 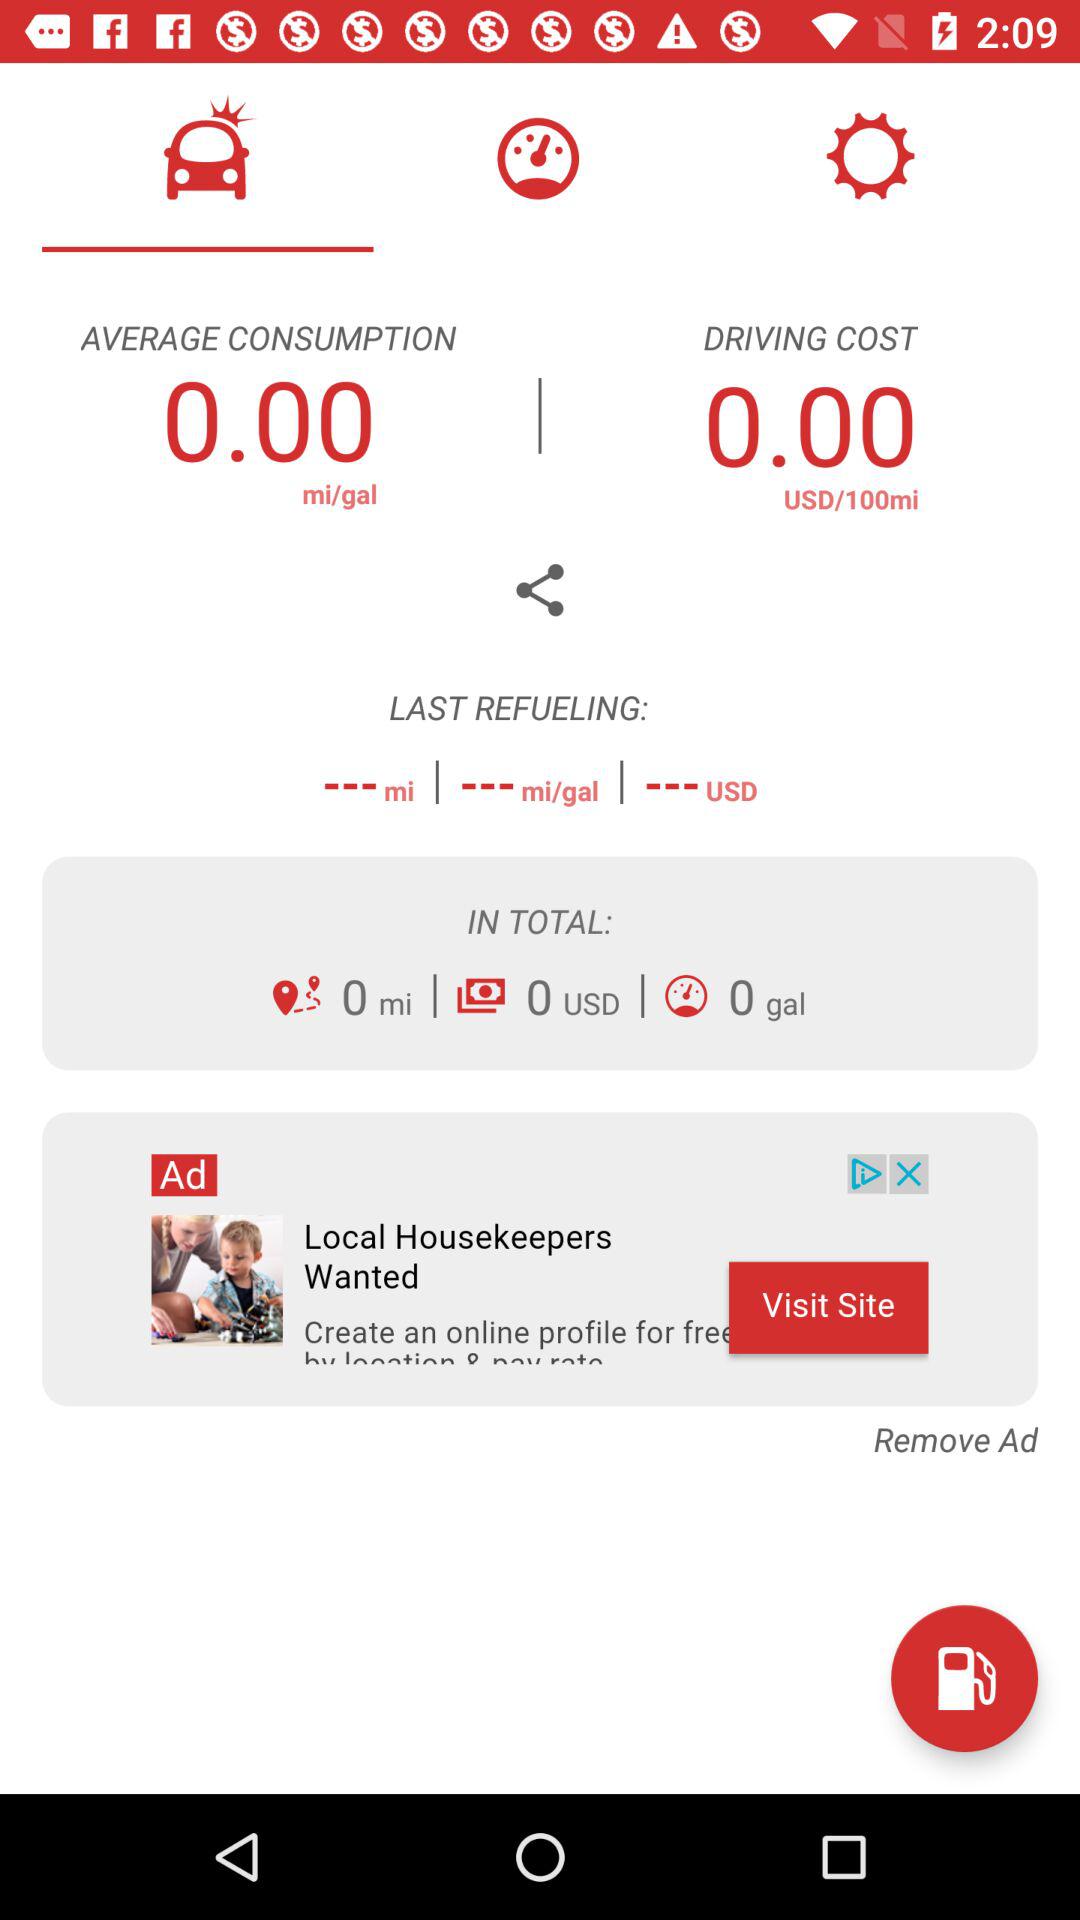 What do you see at coordinates (964, 1678) in the screenshot?
I see `to log fueling event` at bounding box center [964, 1678].